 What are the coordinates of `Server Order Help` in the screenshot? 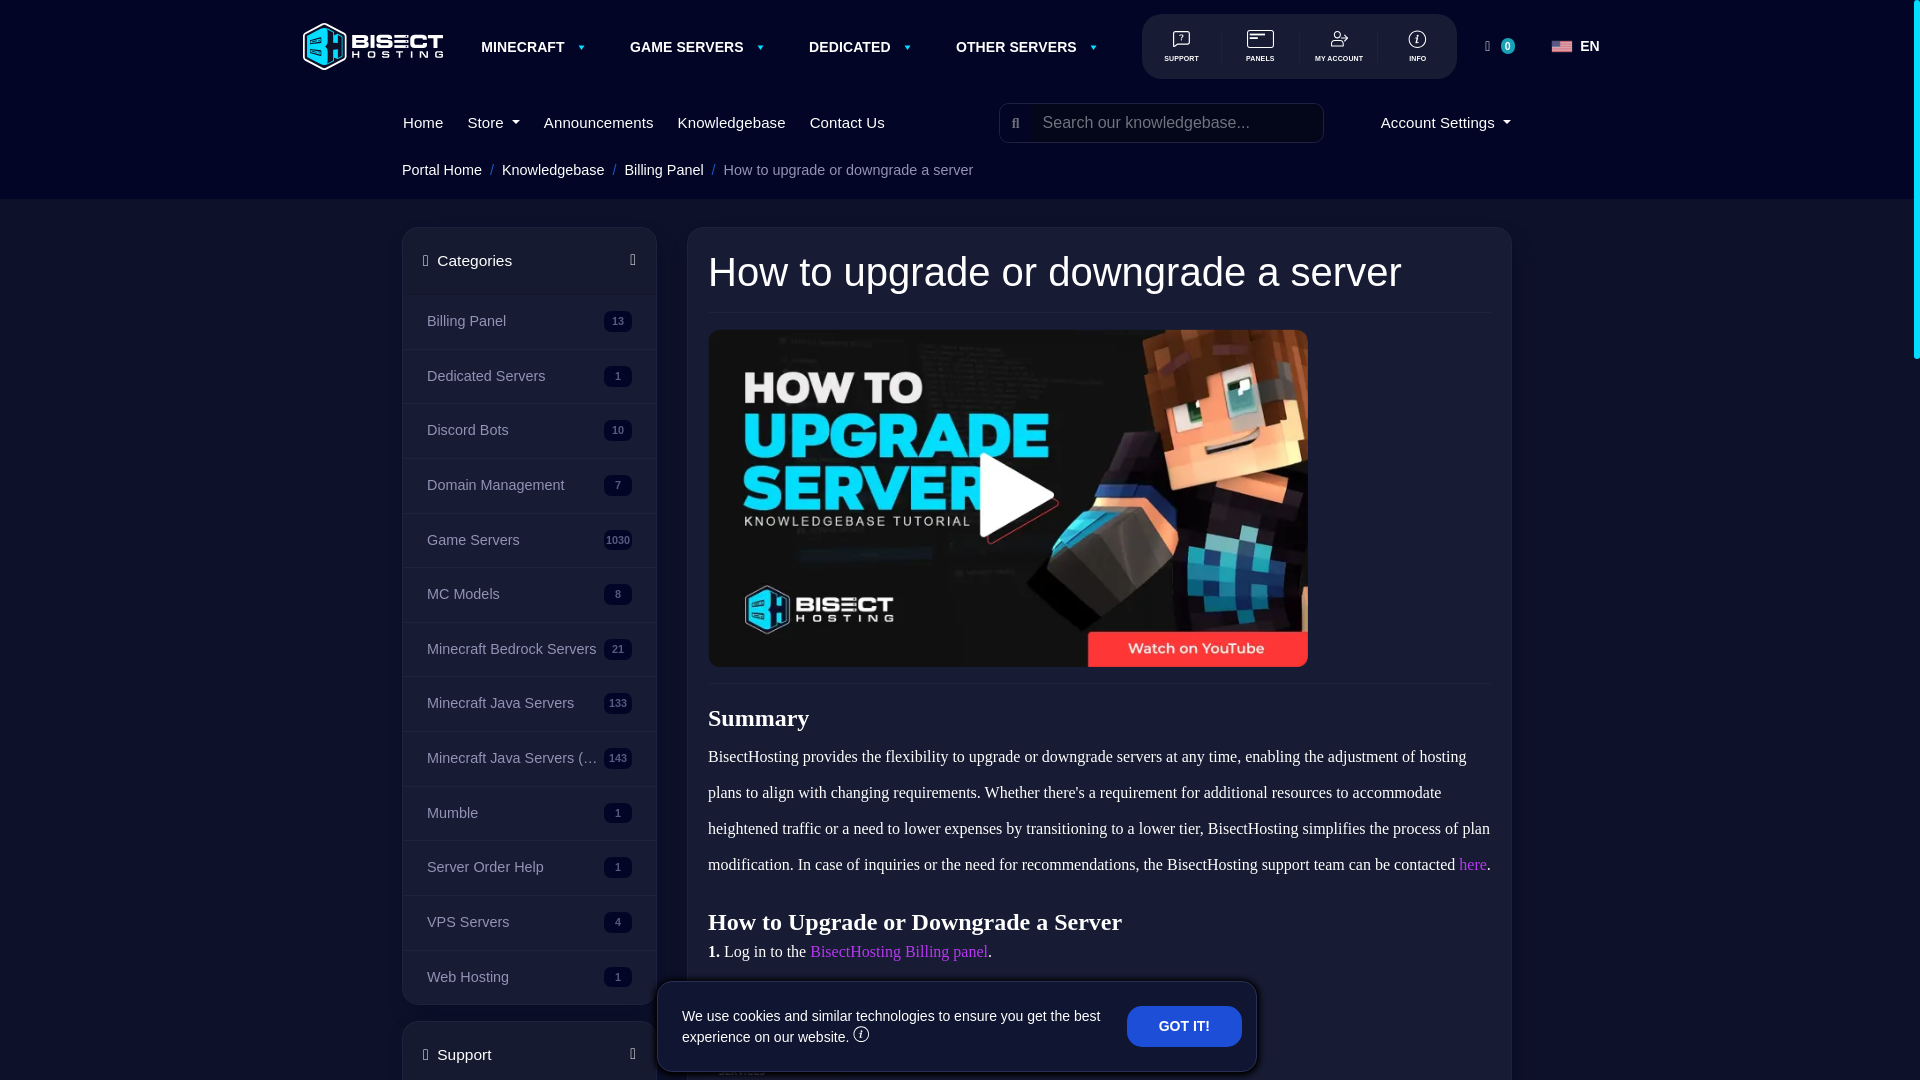 It's located at (515, 868).